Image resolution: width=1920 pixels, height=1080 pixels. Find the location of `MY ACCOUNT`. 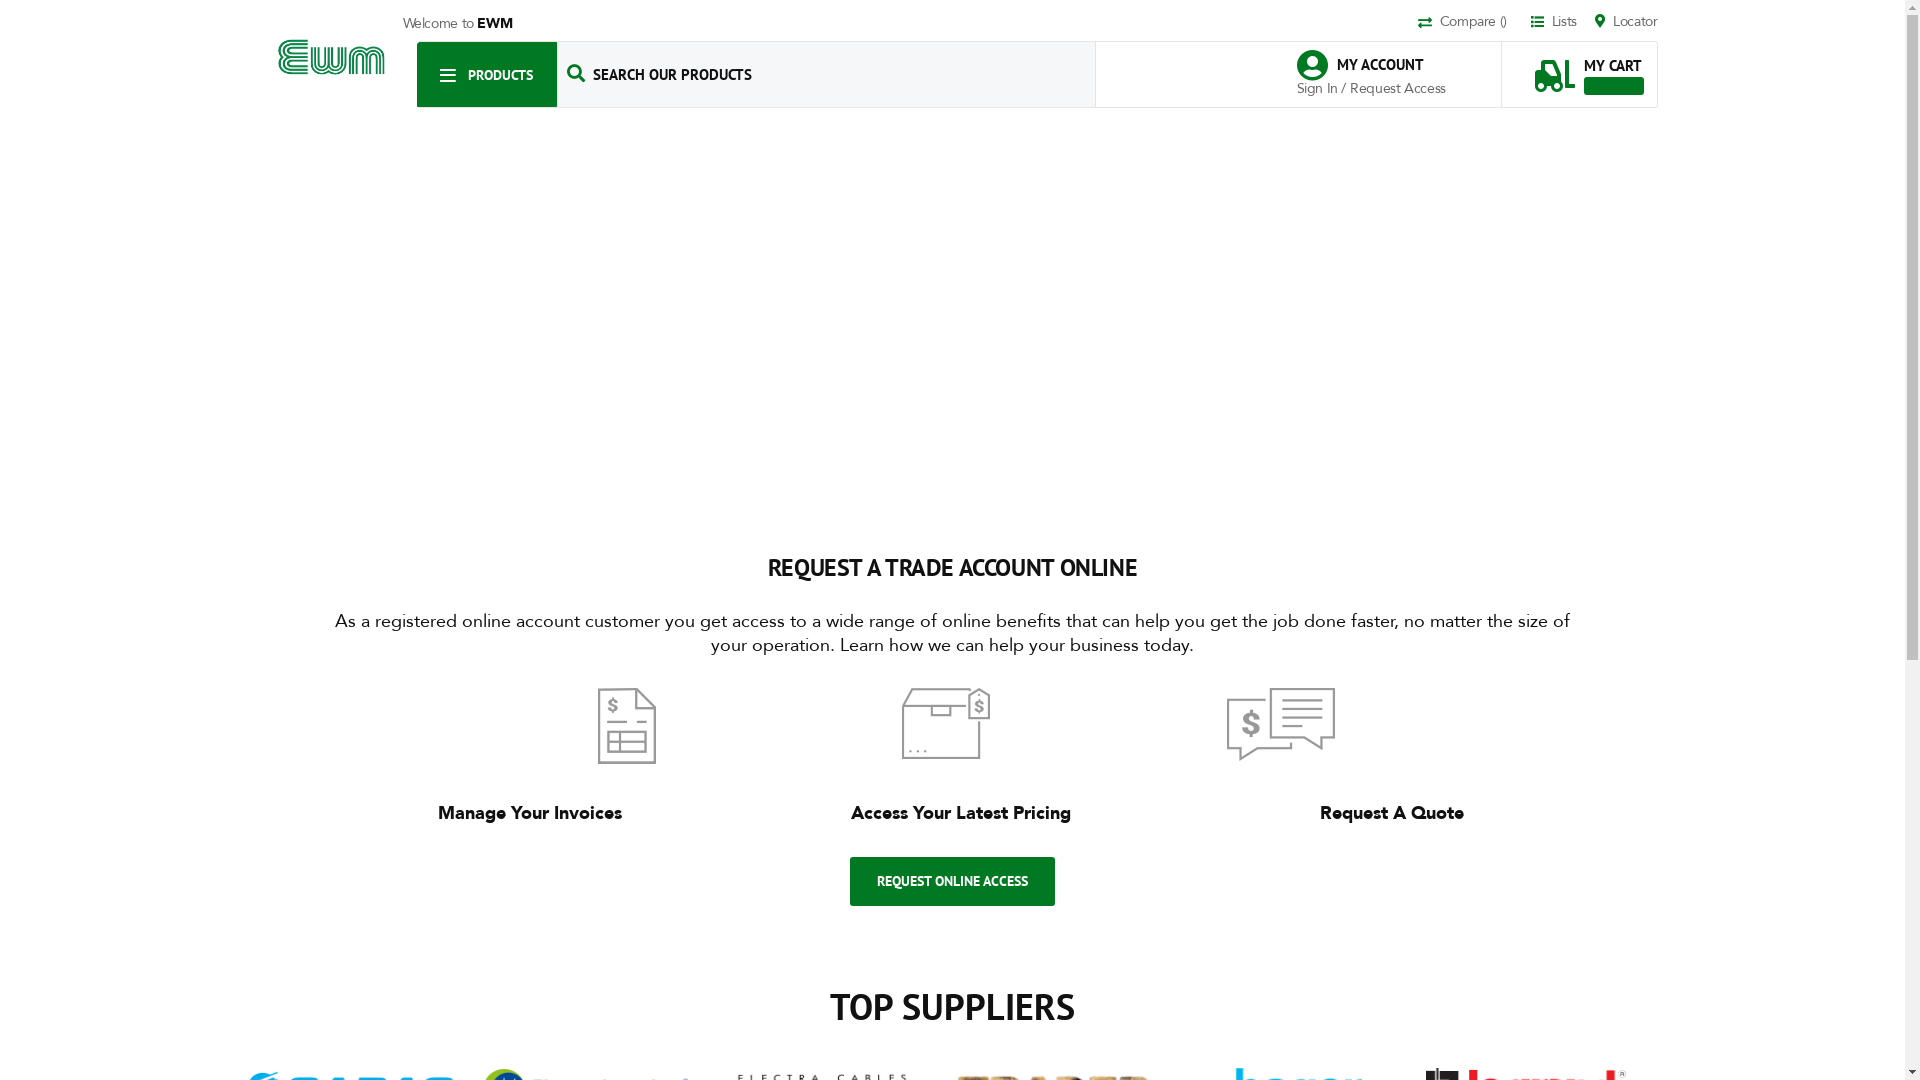

MY ACCOUNT is located at coordinates (1370, 66).